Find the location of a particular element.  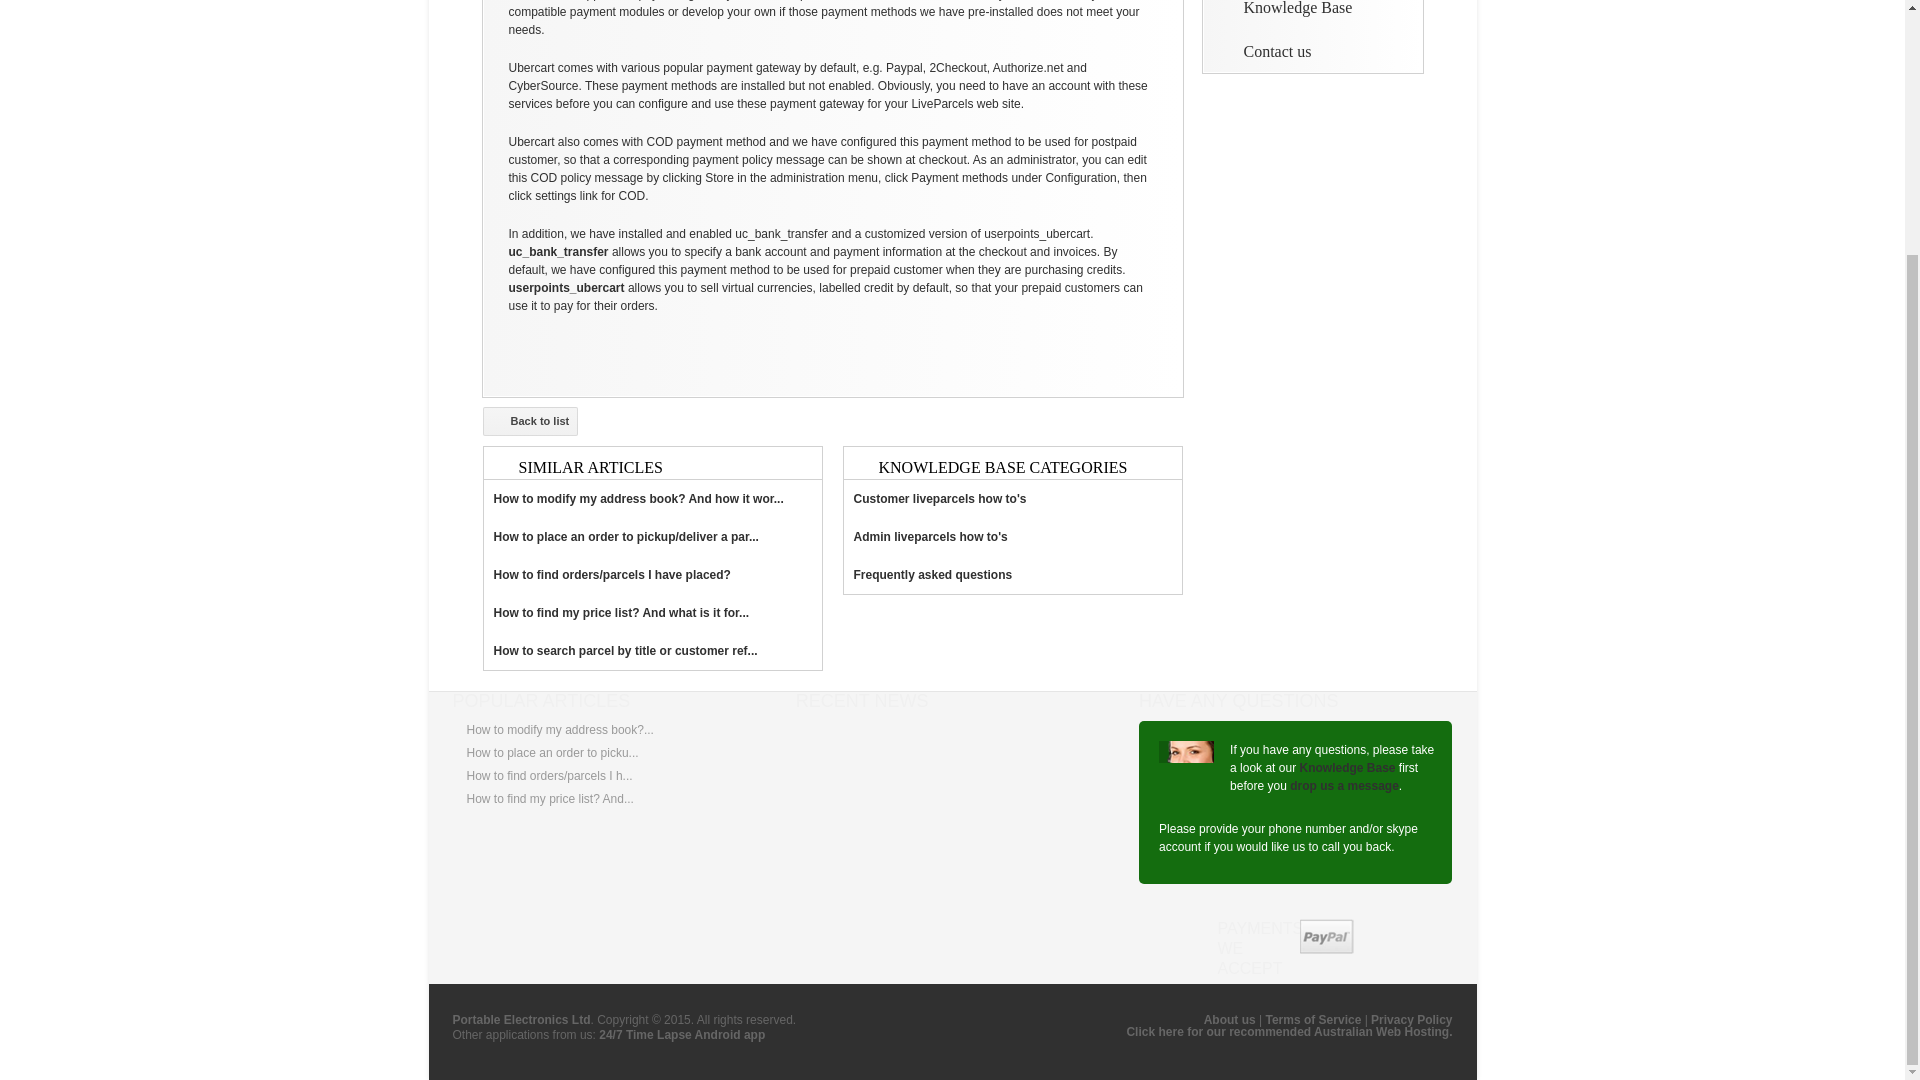

Privacy Policy is located at coordinates (1410, 1020).